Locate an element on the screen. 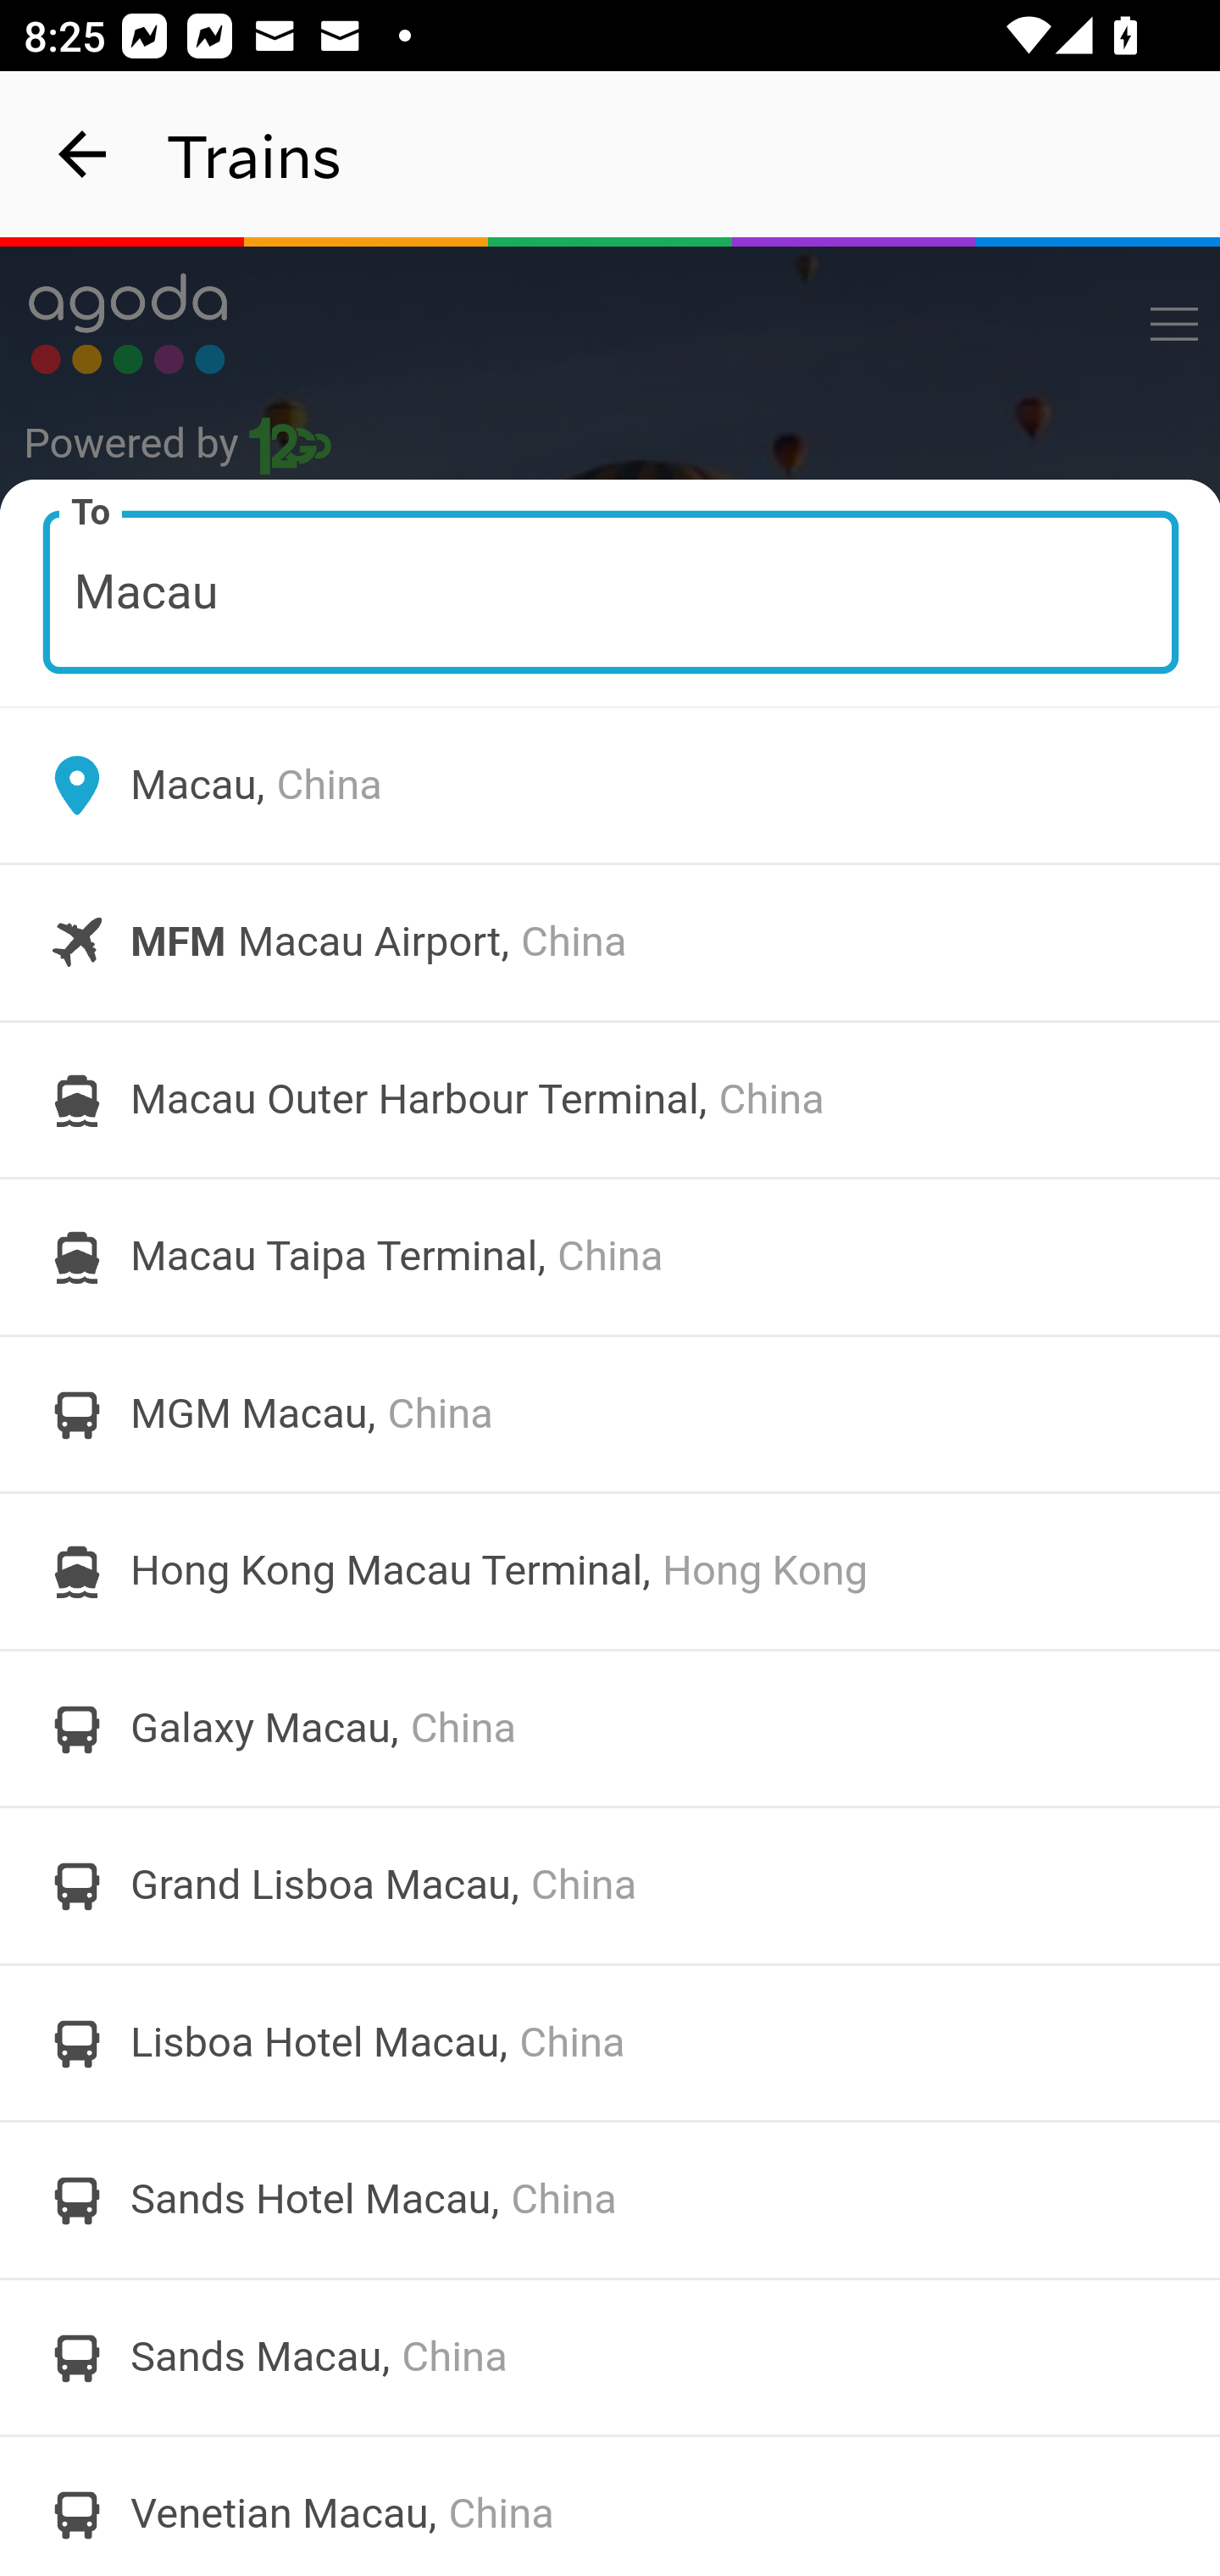 The width and height of the screenshot is (1220, 2576). Sands Hotel Macau,China is located at coordinates (610, 2201).